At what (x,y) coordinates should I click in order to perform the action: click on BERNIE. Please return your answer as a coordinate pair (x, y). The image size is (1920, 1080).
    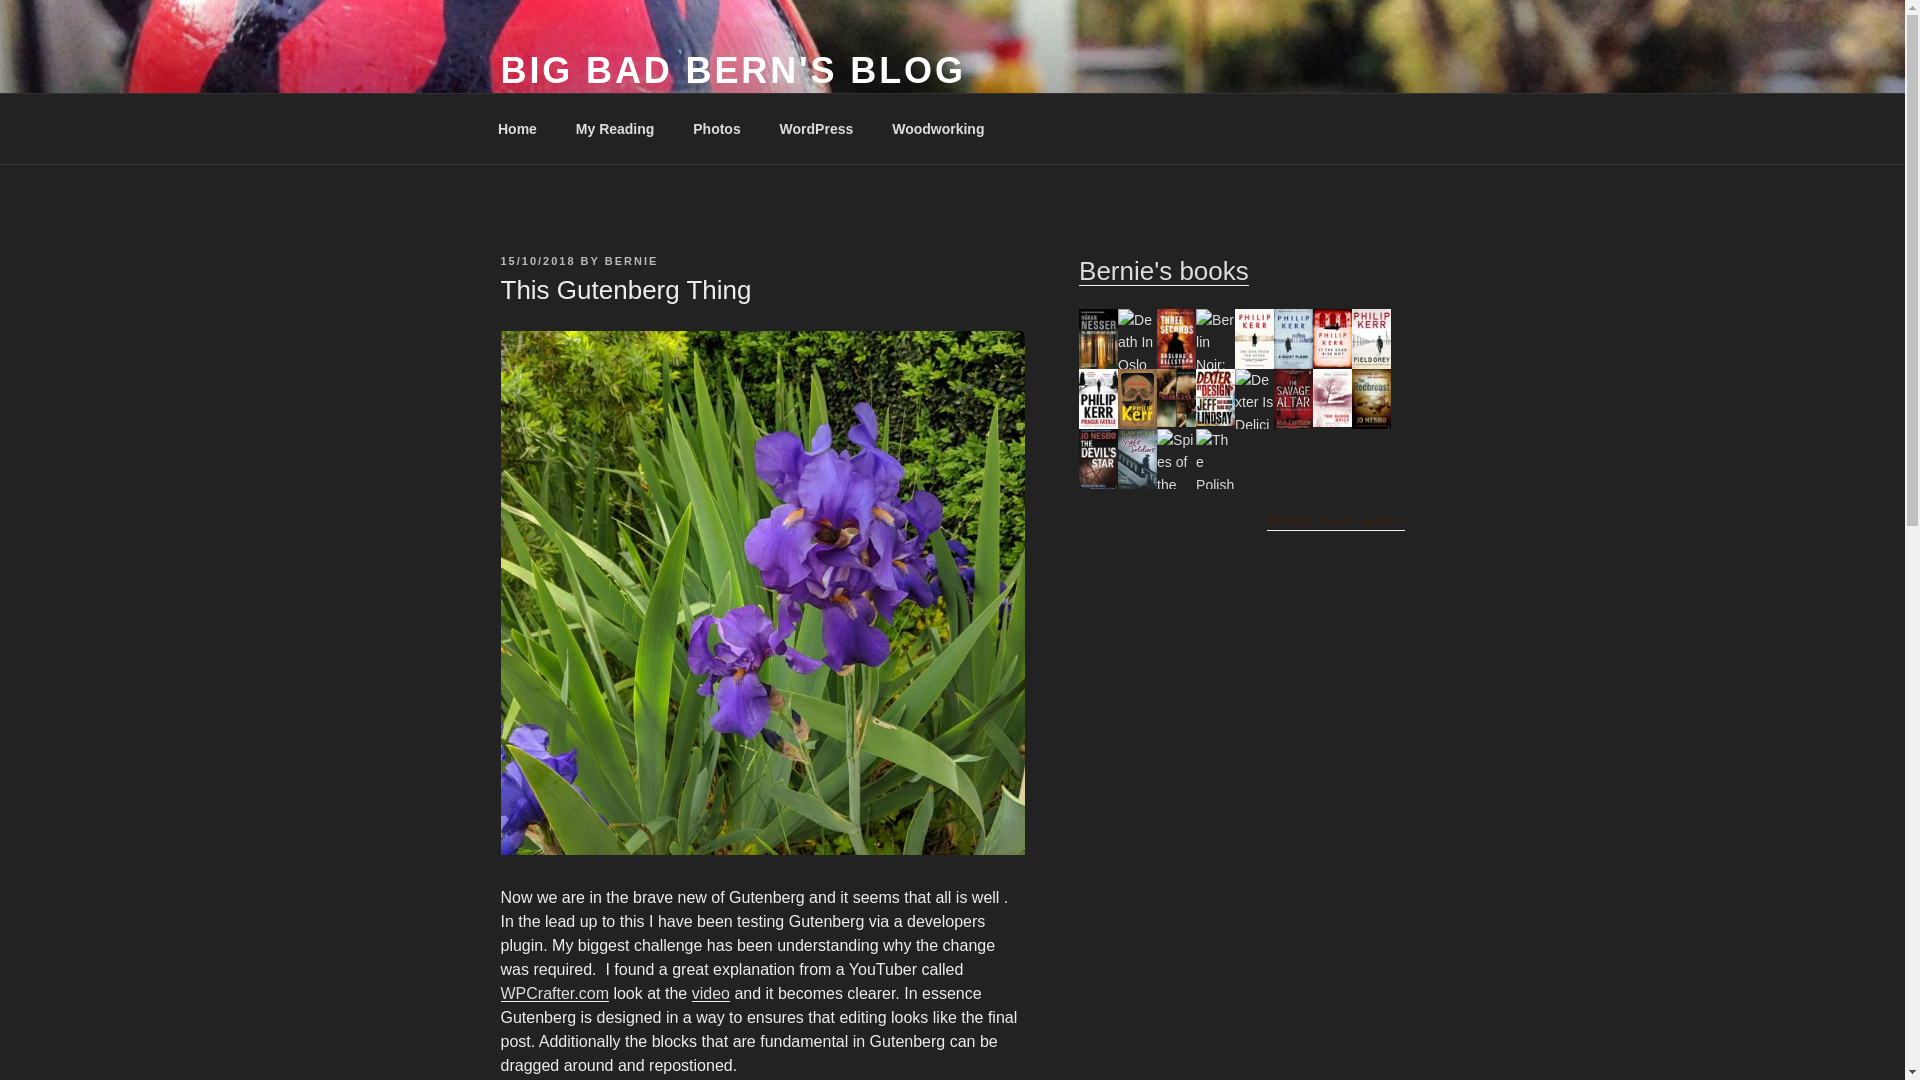
    Looking at the image, I should click on (631, 260).